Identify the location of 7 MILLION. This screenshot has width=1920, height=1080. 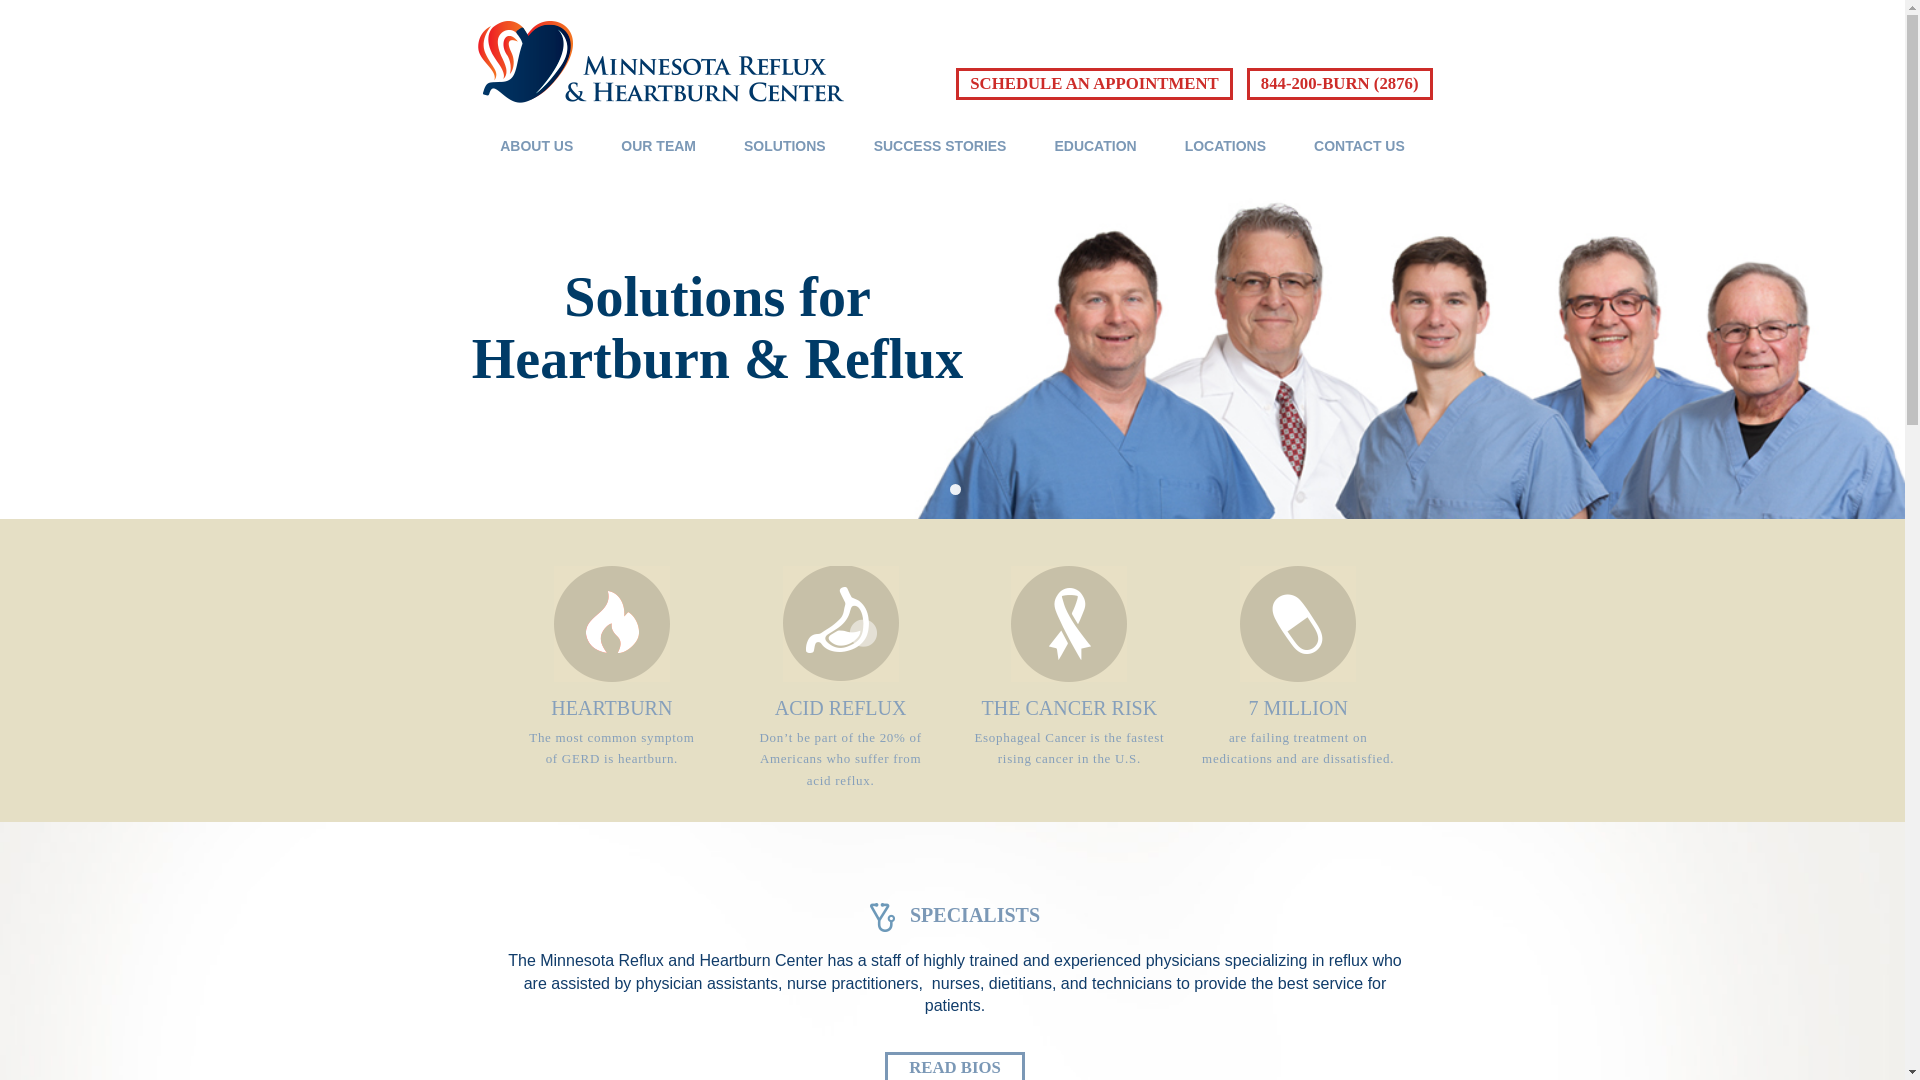
(1298, 708).